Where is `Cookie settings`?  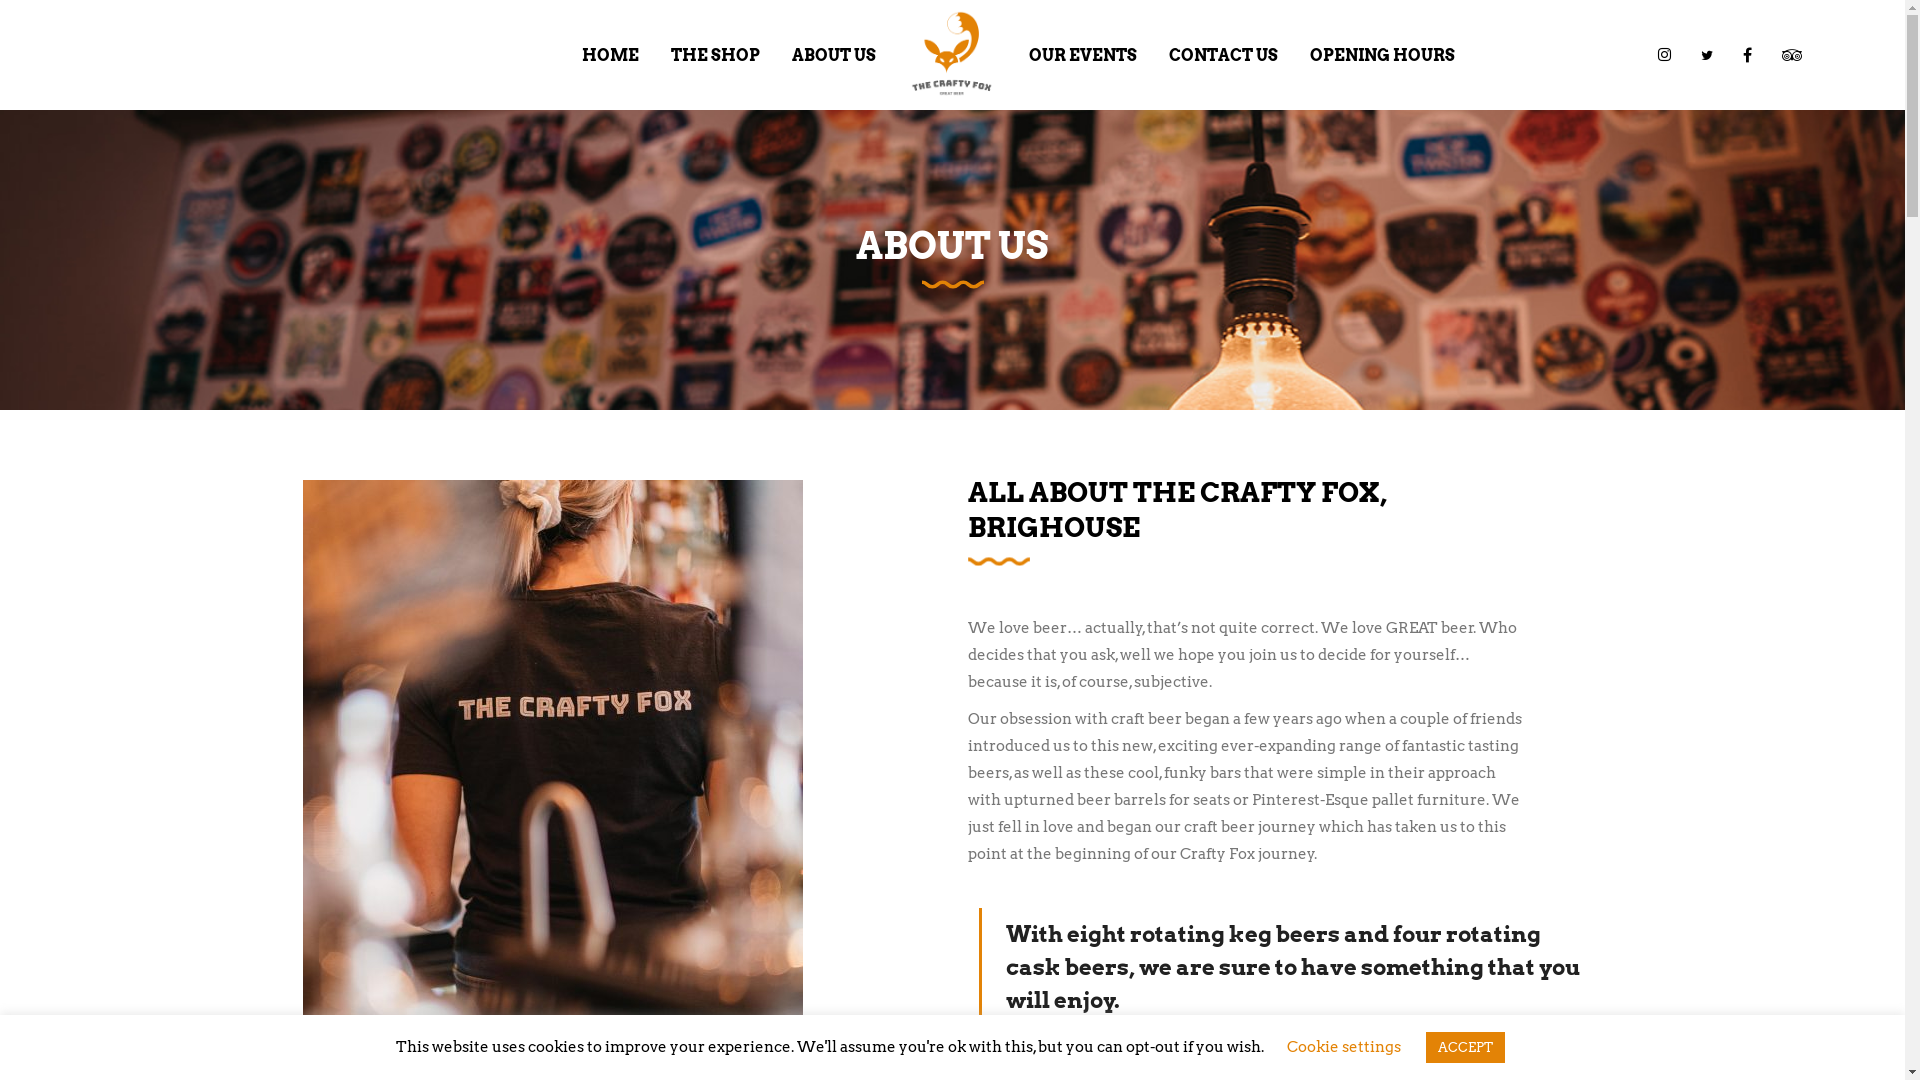
Cookie settings is located at coordinates (1343, 1047).